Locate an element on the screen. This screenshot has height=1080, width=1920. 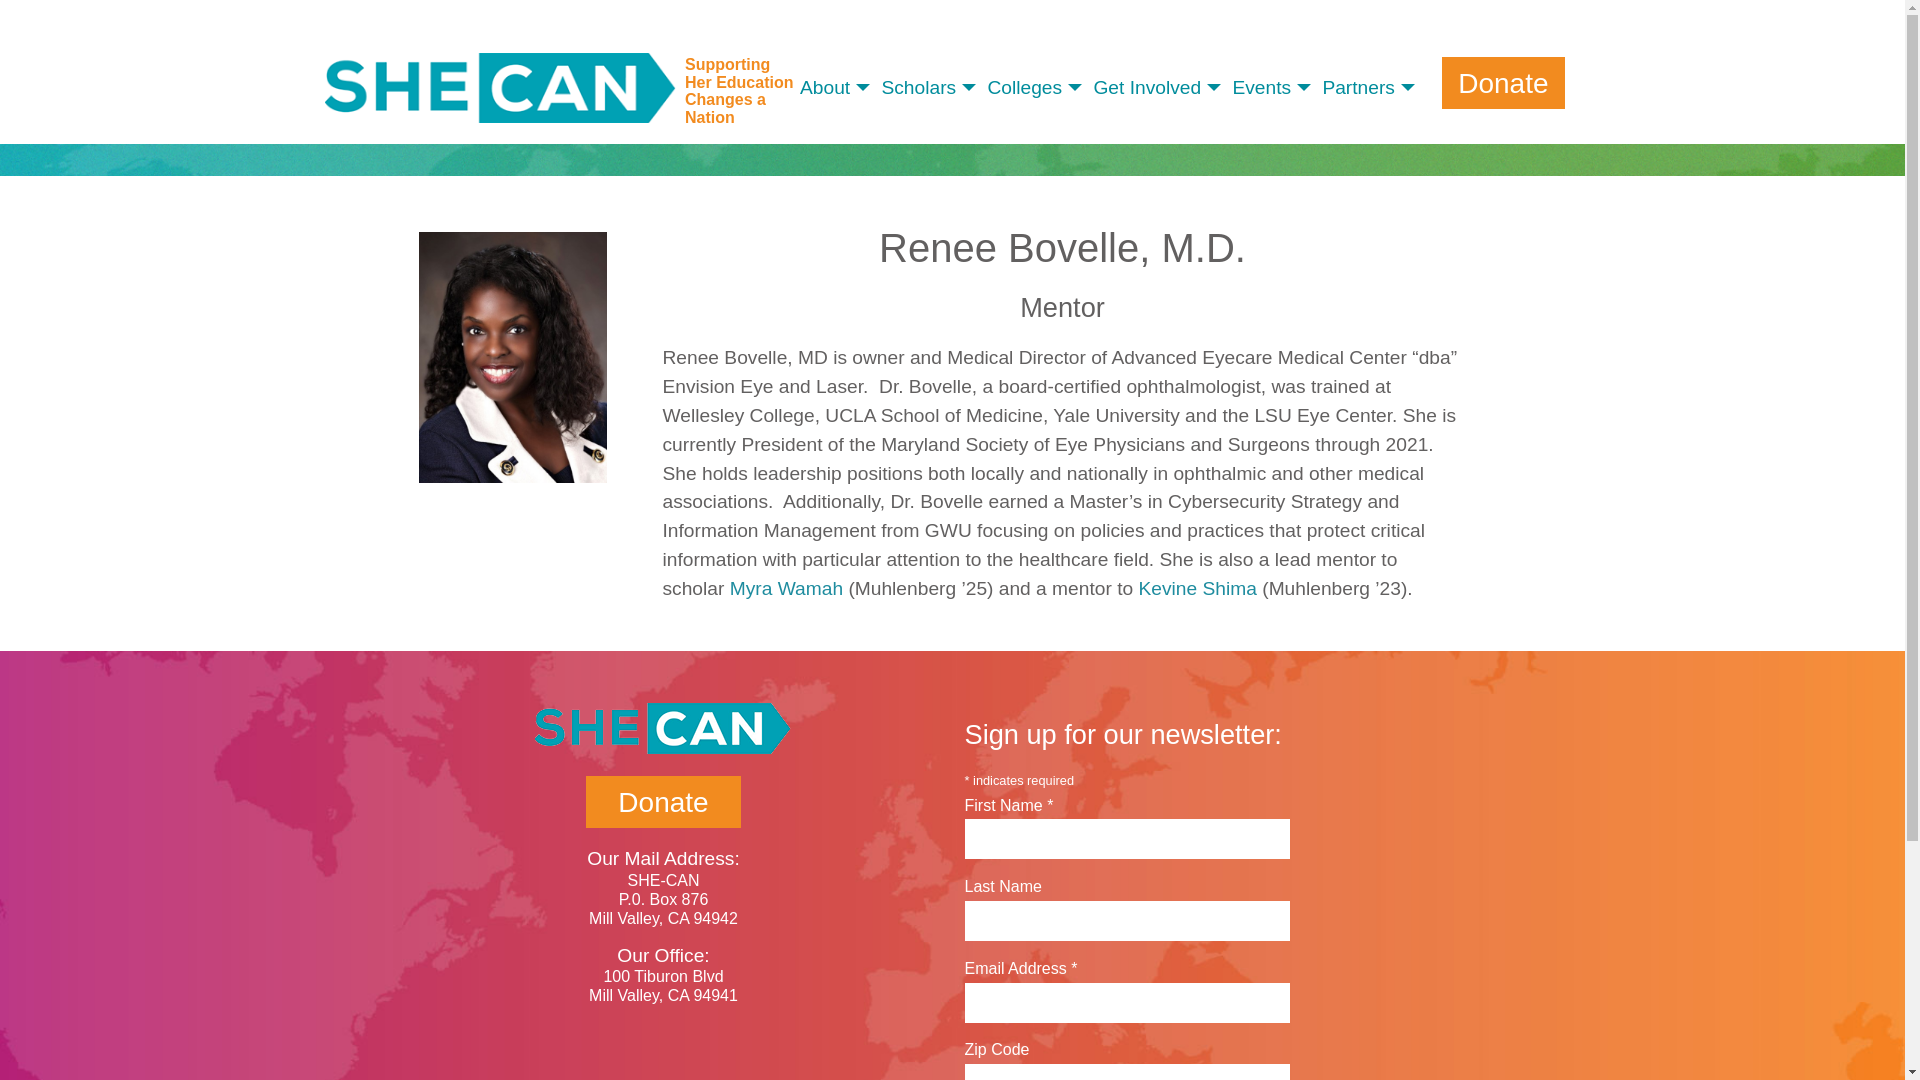
Scholars is located at coordinates (934, 88).